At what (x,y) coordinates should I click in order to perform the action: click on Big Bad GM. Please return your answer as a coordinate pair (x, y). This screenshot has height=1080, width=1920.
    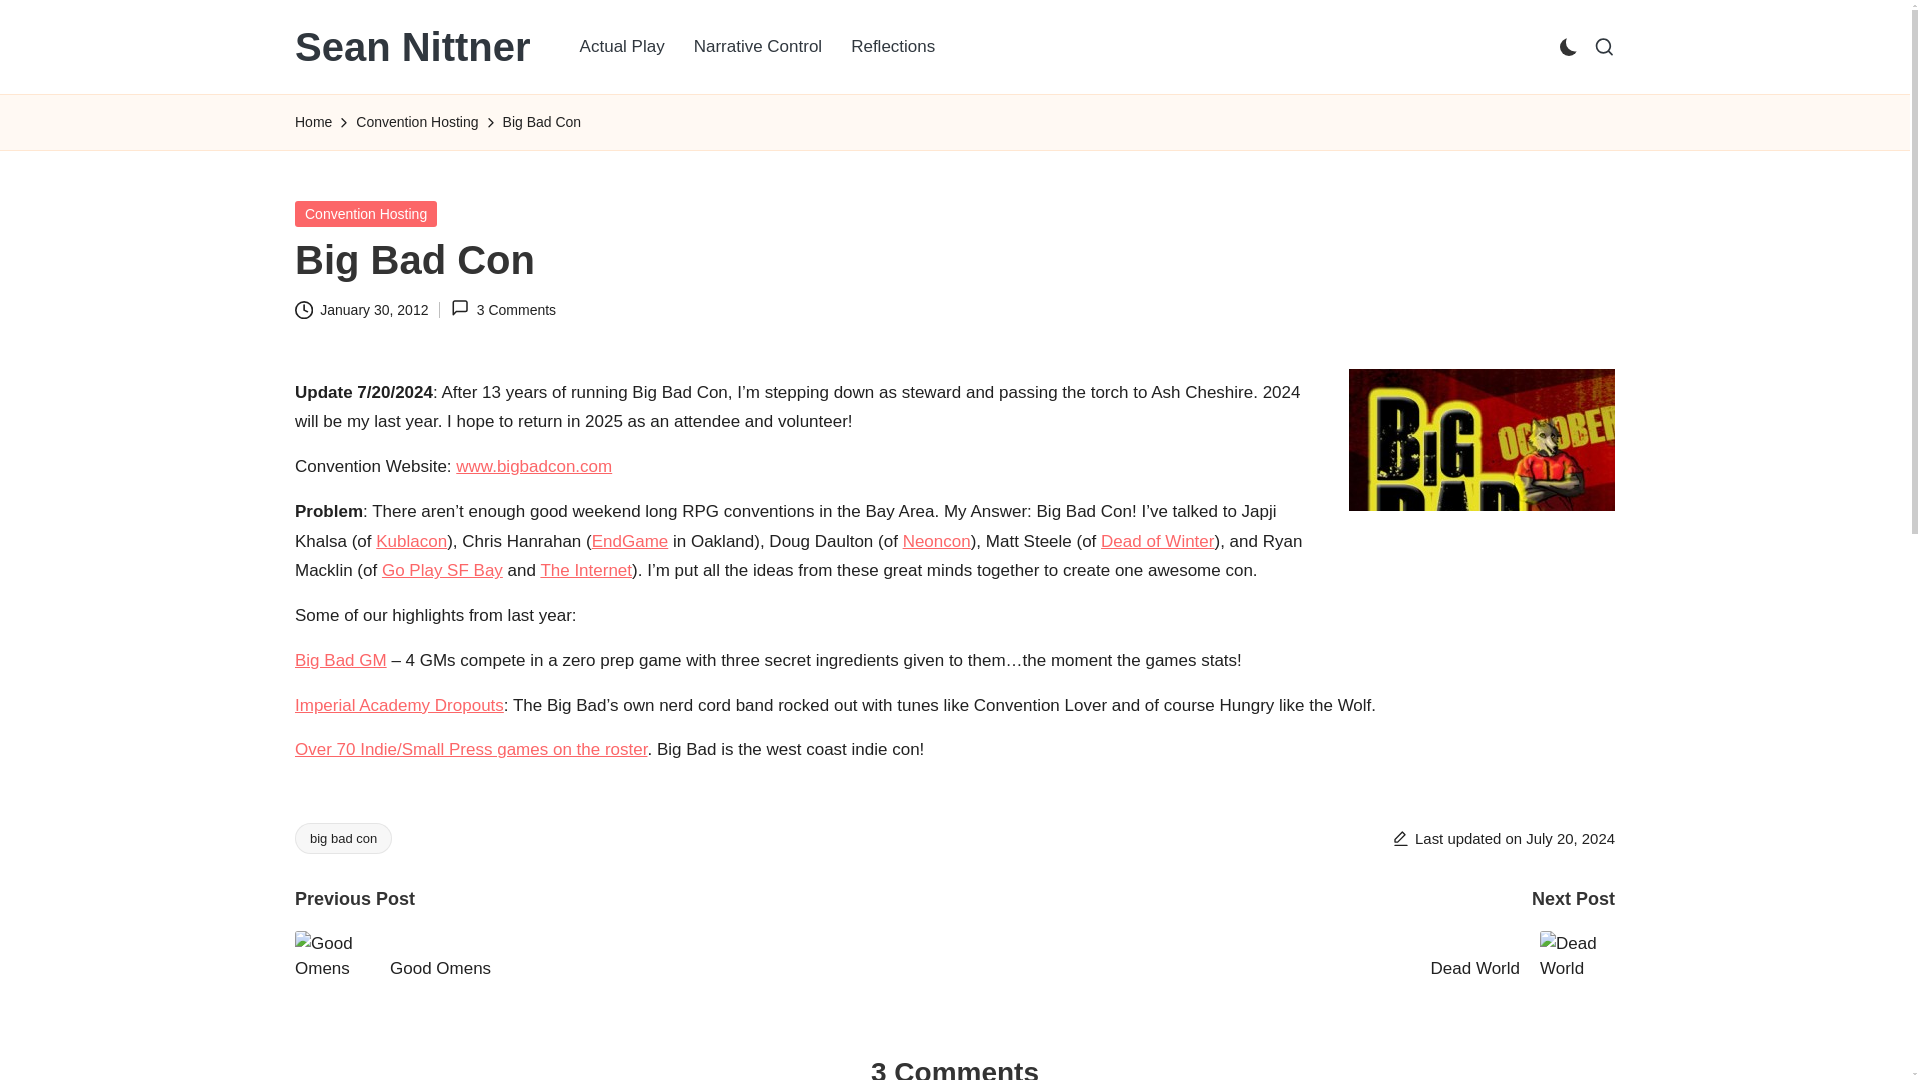
    Looking at the image, I should click on (341, 660).